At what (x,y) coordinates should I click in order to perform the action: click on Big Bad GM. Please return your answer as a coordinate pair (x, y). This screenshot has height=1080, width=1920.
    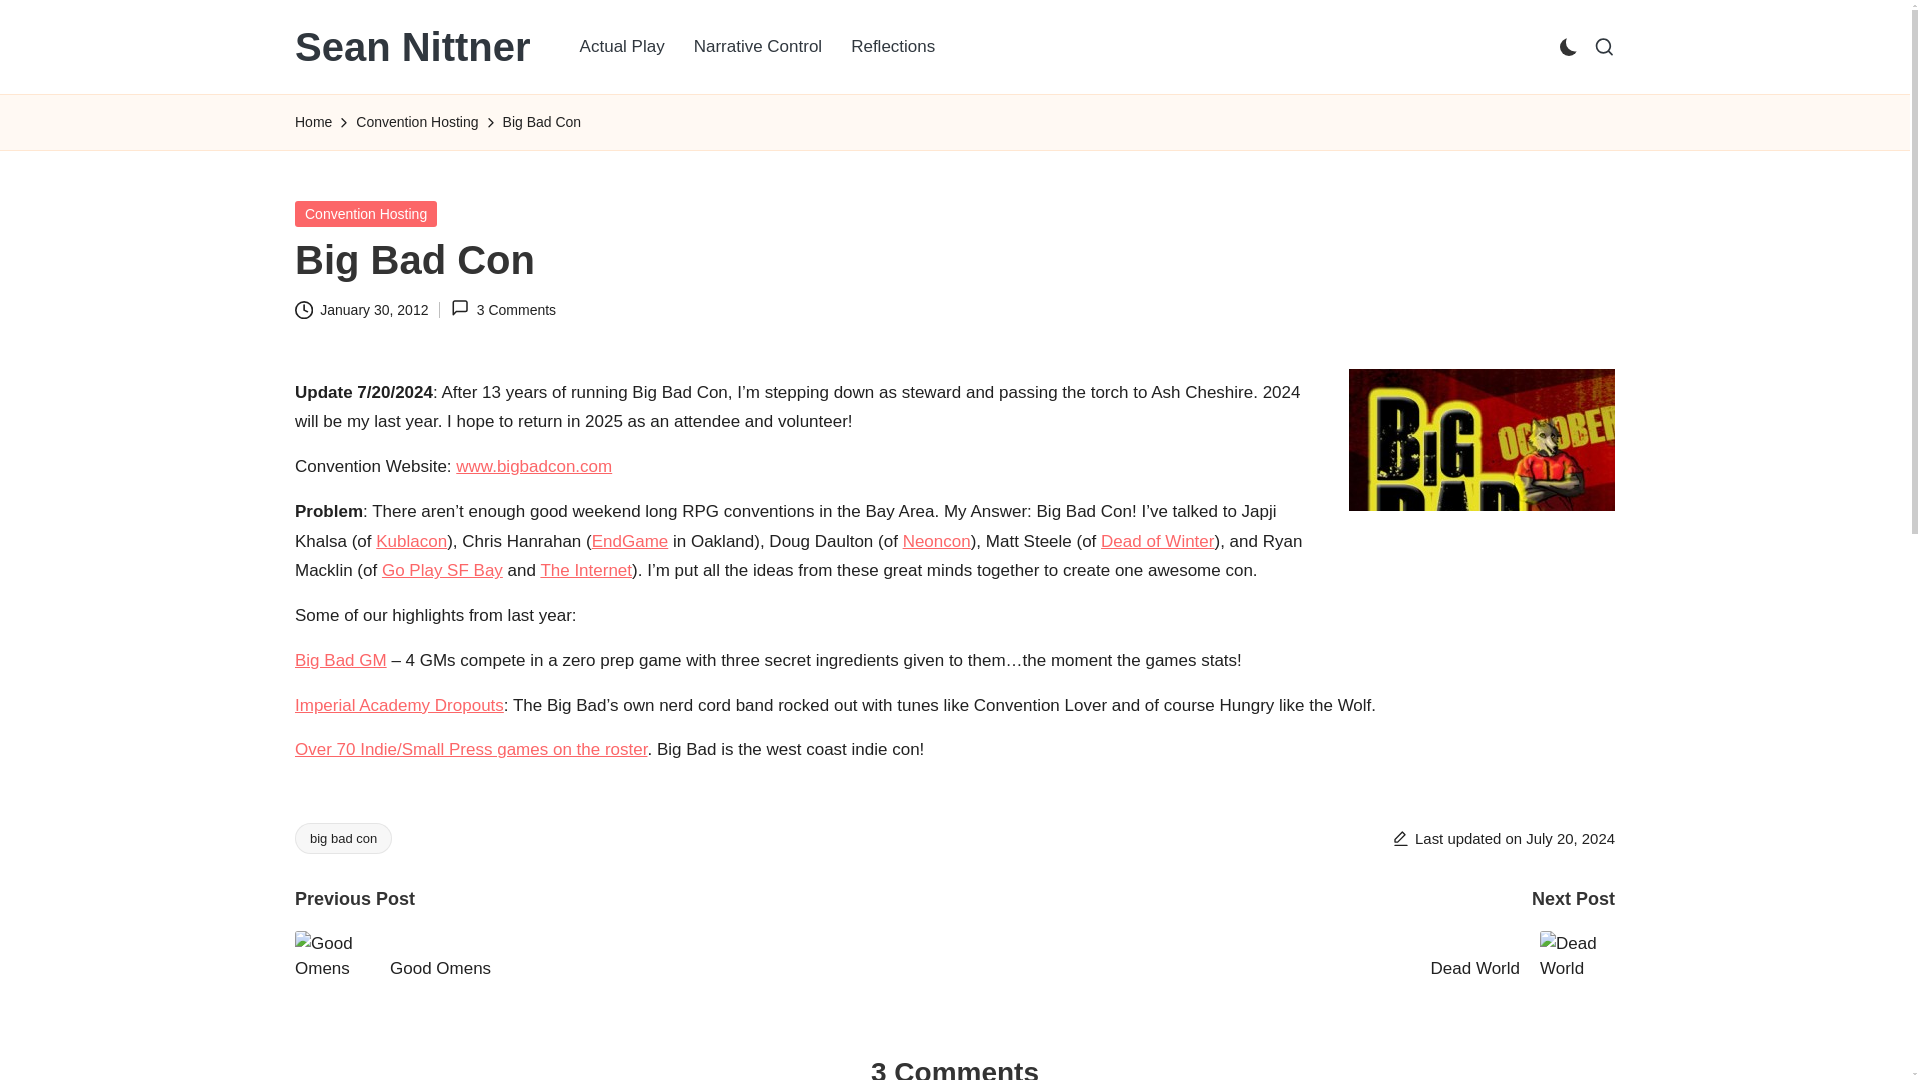
    Looking at the image, I should click on (341, 660).